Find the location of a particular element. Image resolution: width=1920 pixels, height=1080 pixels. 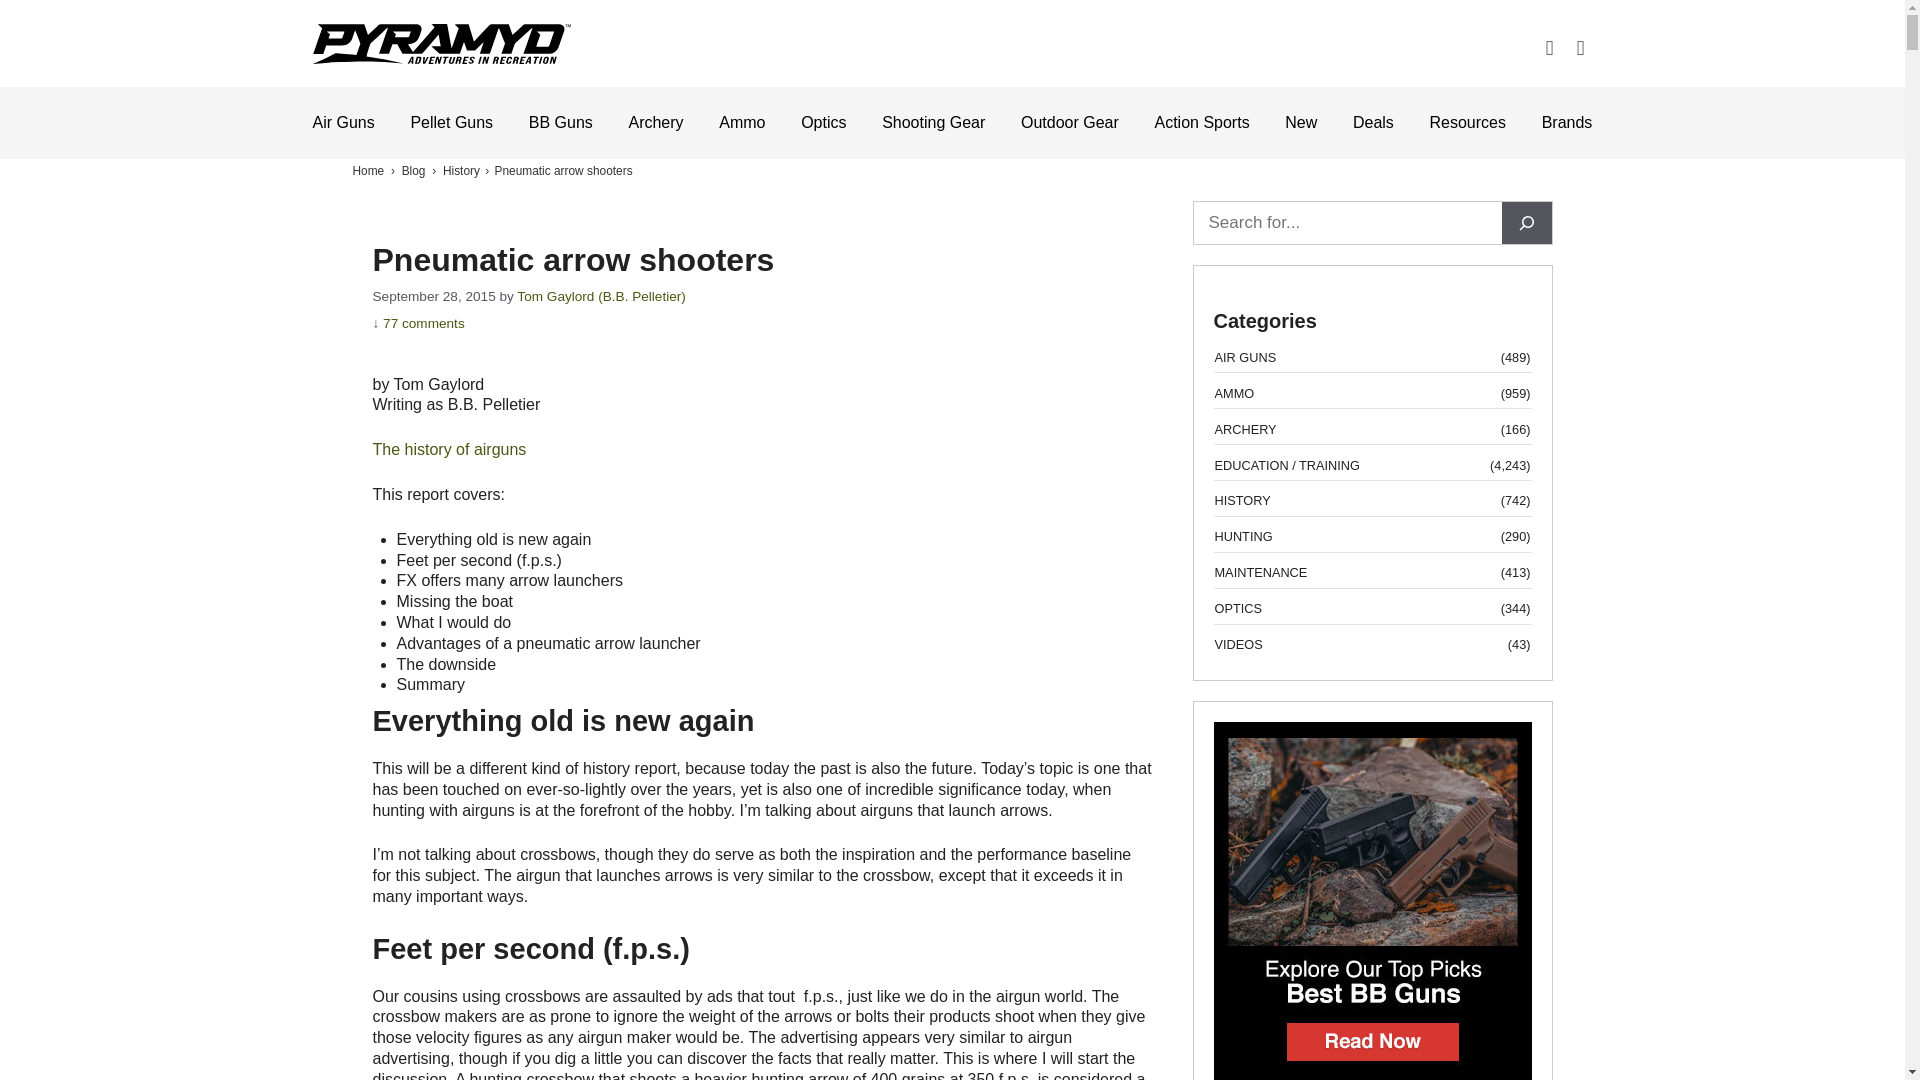

View the Best BB Guns is located at coordinates (1372, 1072).